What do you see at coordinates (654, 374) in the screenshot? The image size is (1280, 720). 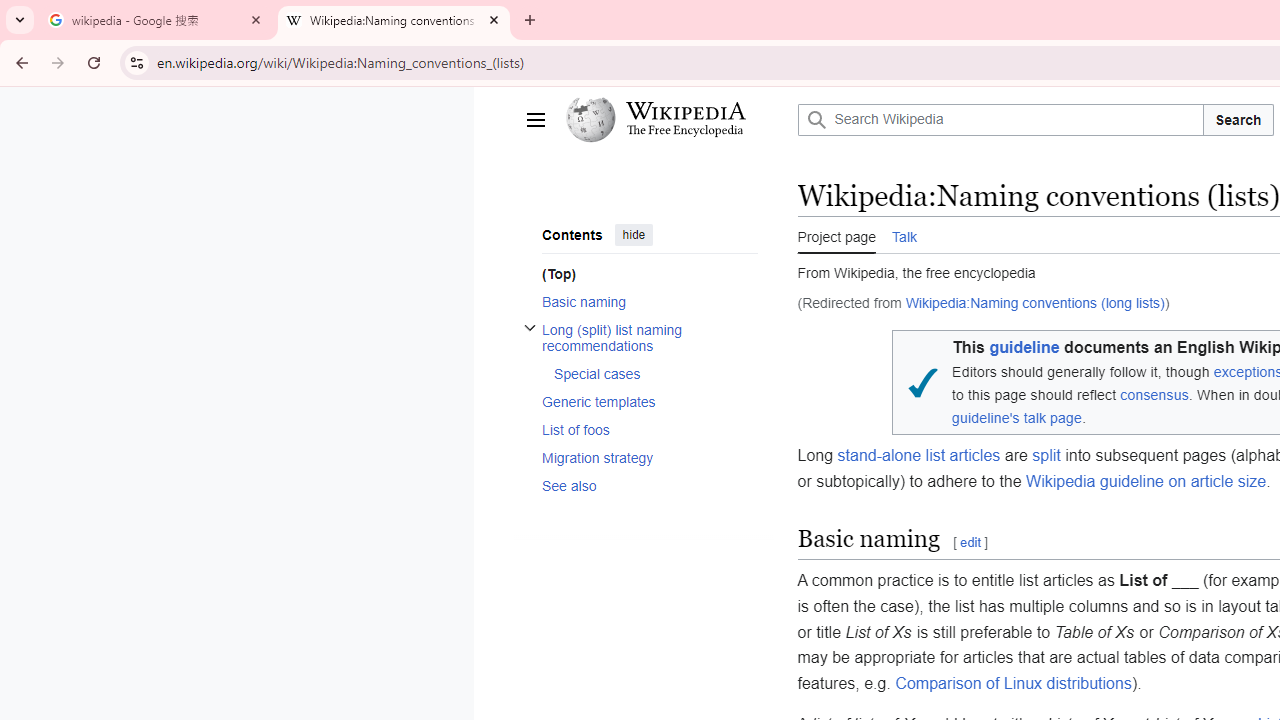 I see `Special cases` at bounding box center [654, 374].